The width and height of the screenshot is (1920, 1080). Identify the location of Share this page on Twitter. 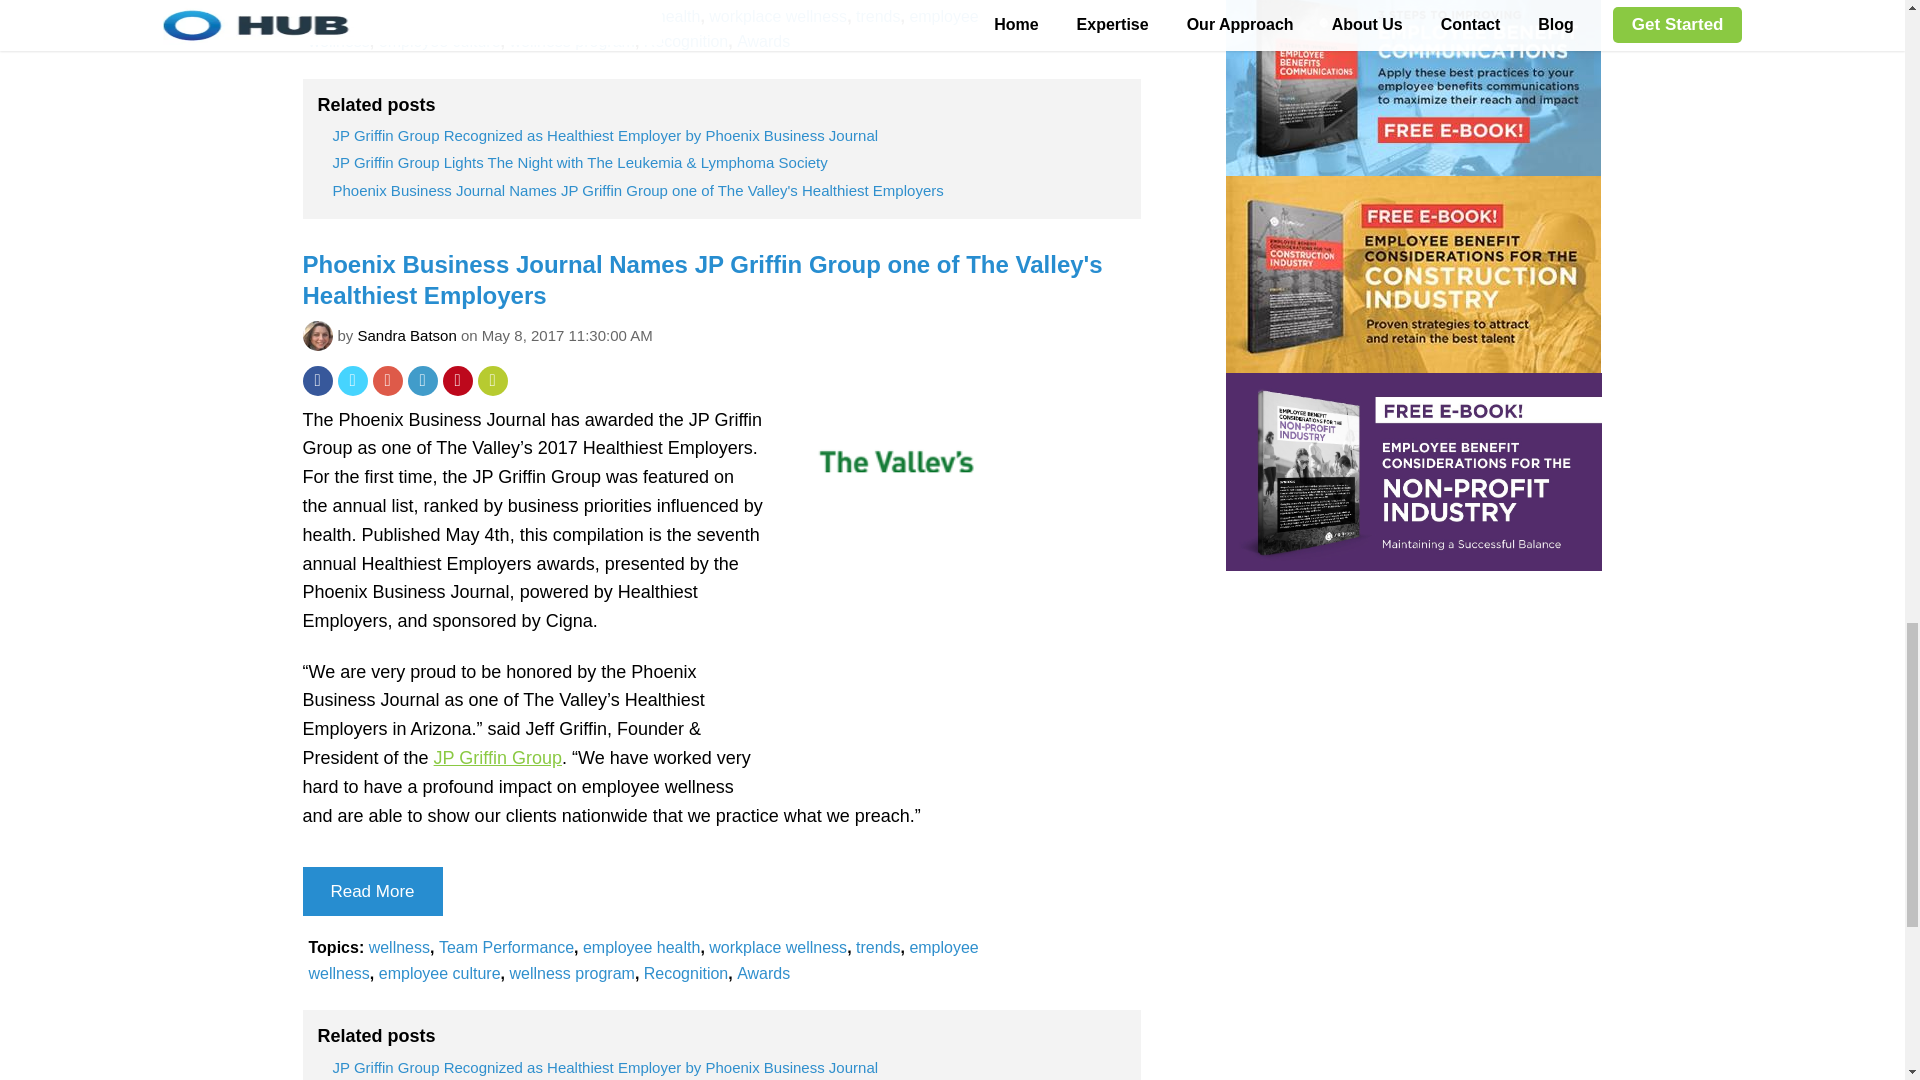
(352, 381).